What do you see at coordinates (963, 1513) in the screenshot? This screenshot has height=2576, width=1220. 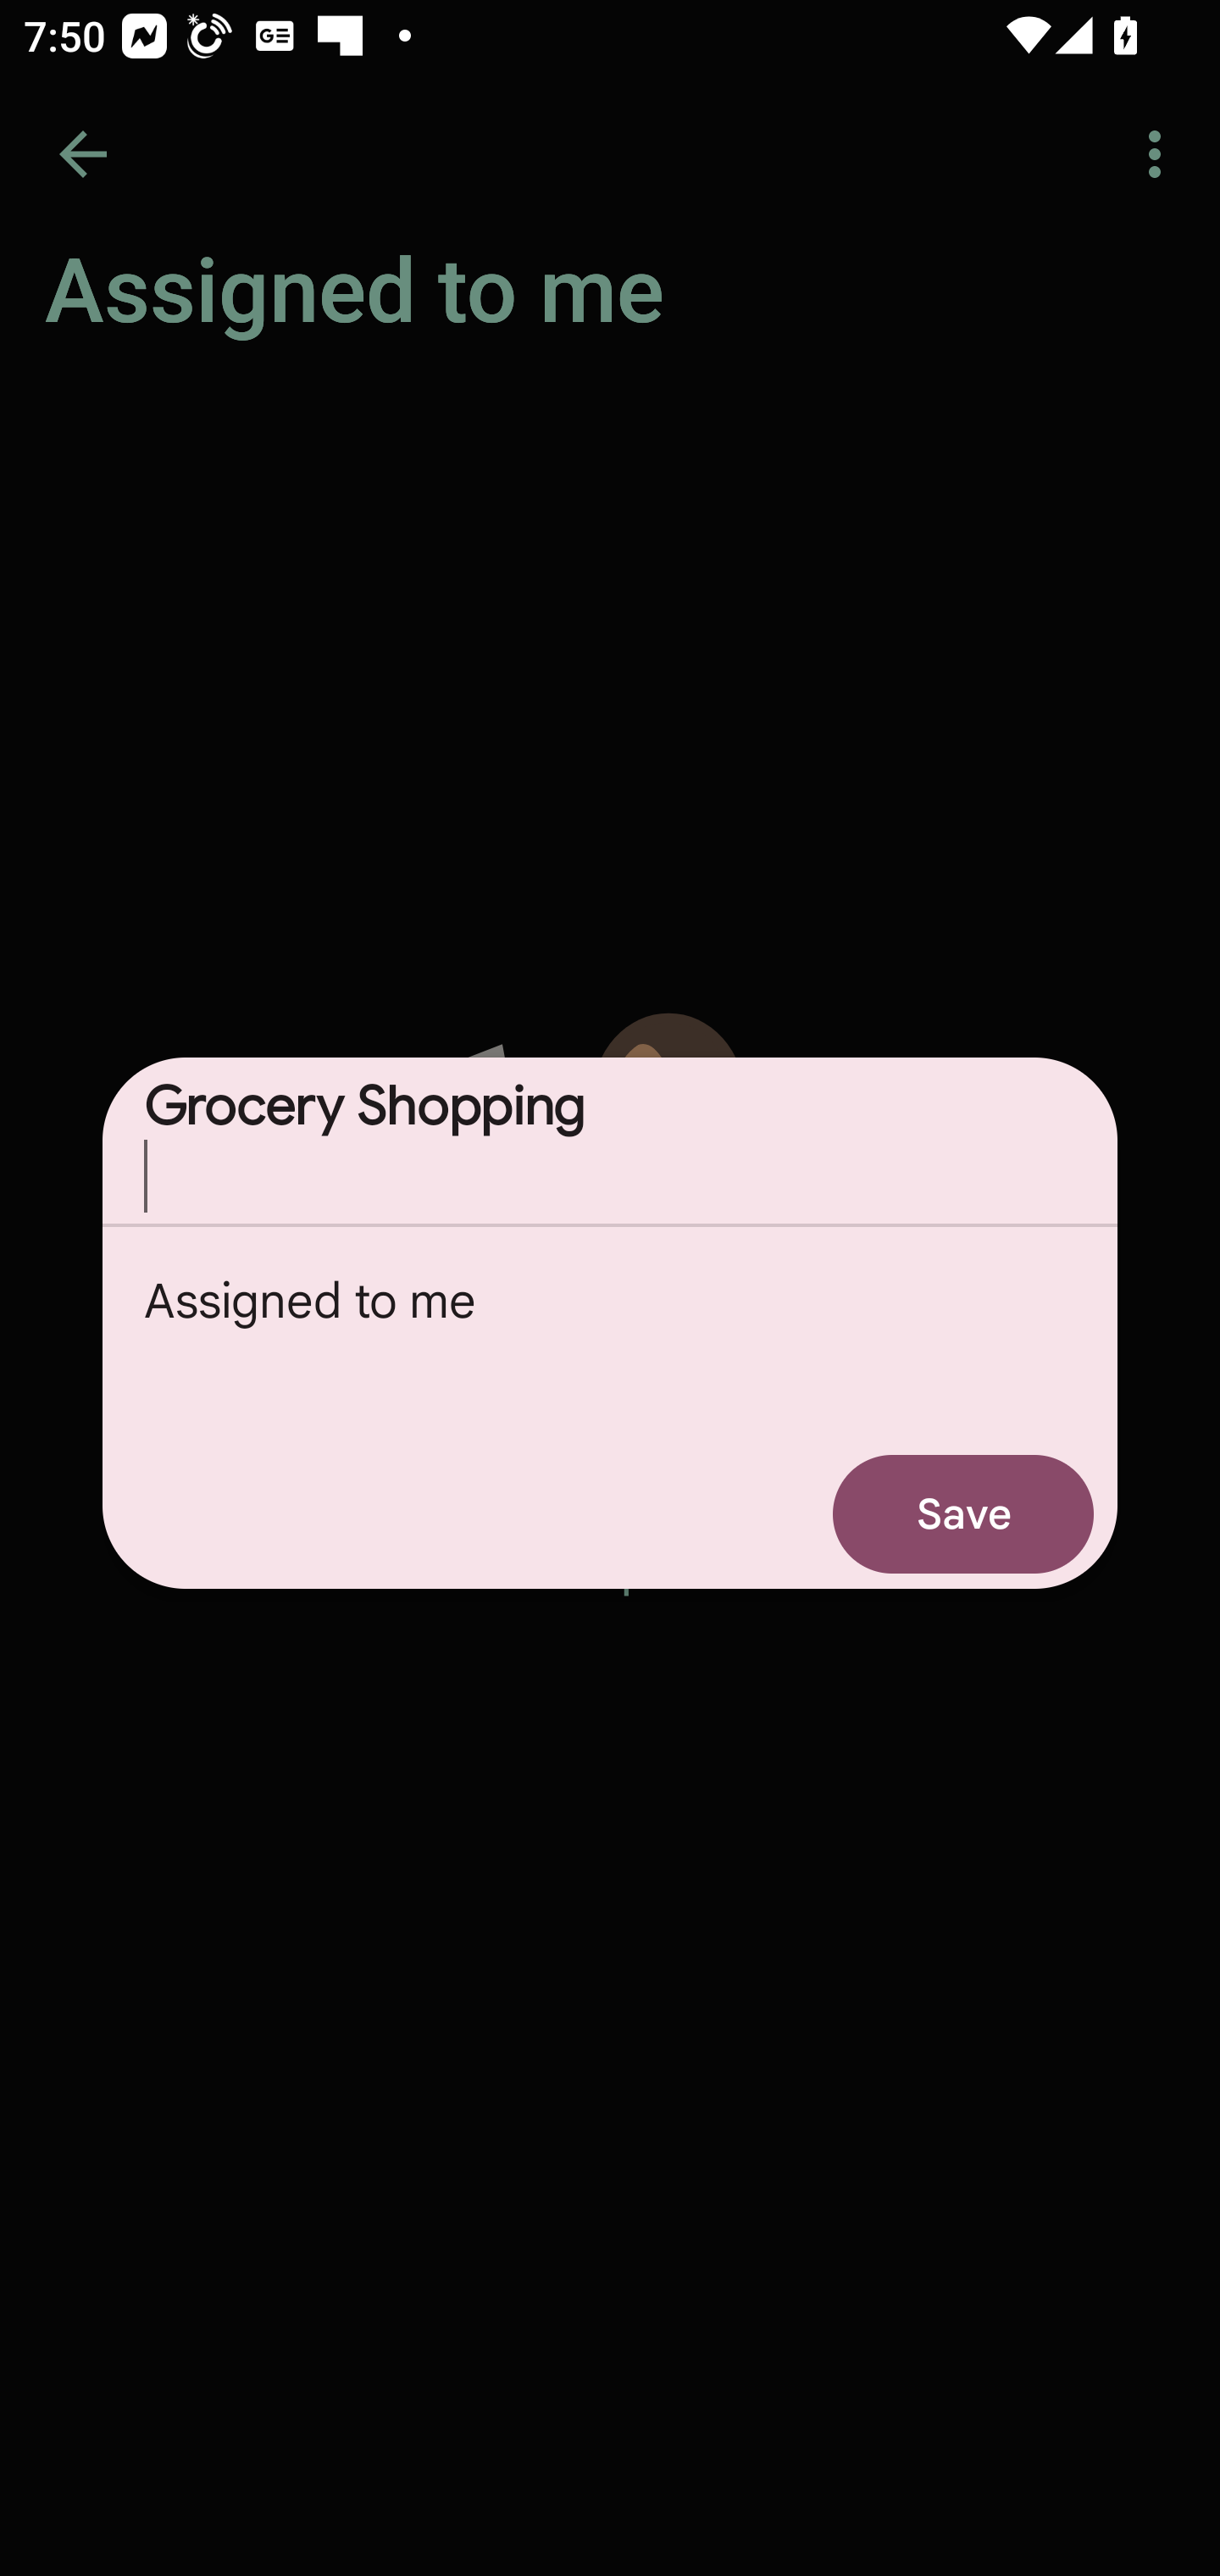 I see `Save` at bounding box center [963, 1513].